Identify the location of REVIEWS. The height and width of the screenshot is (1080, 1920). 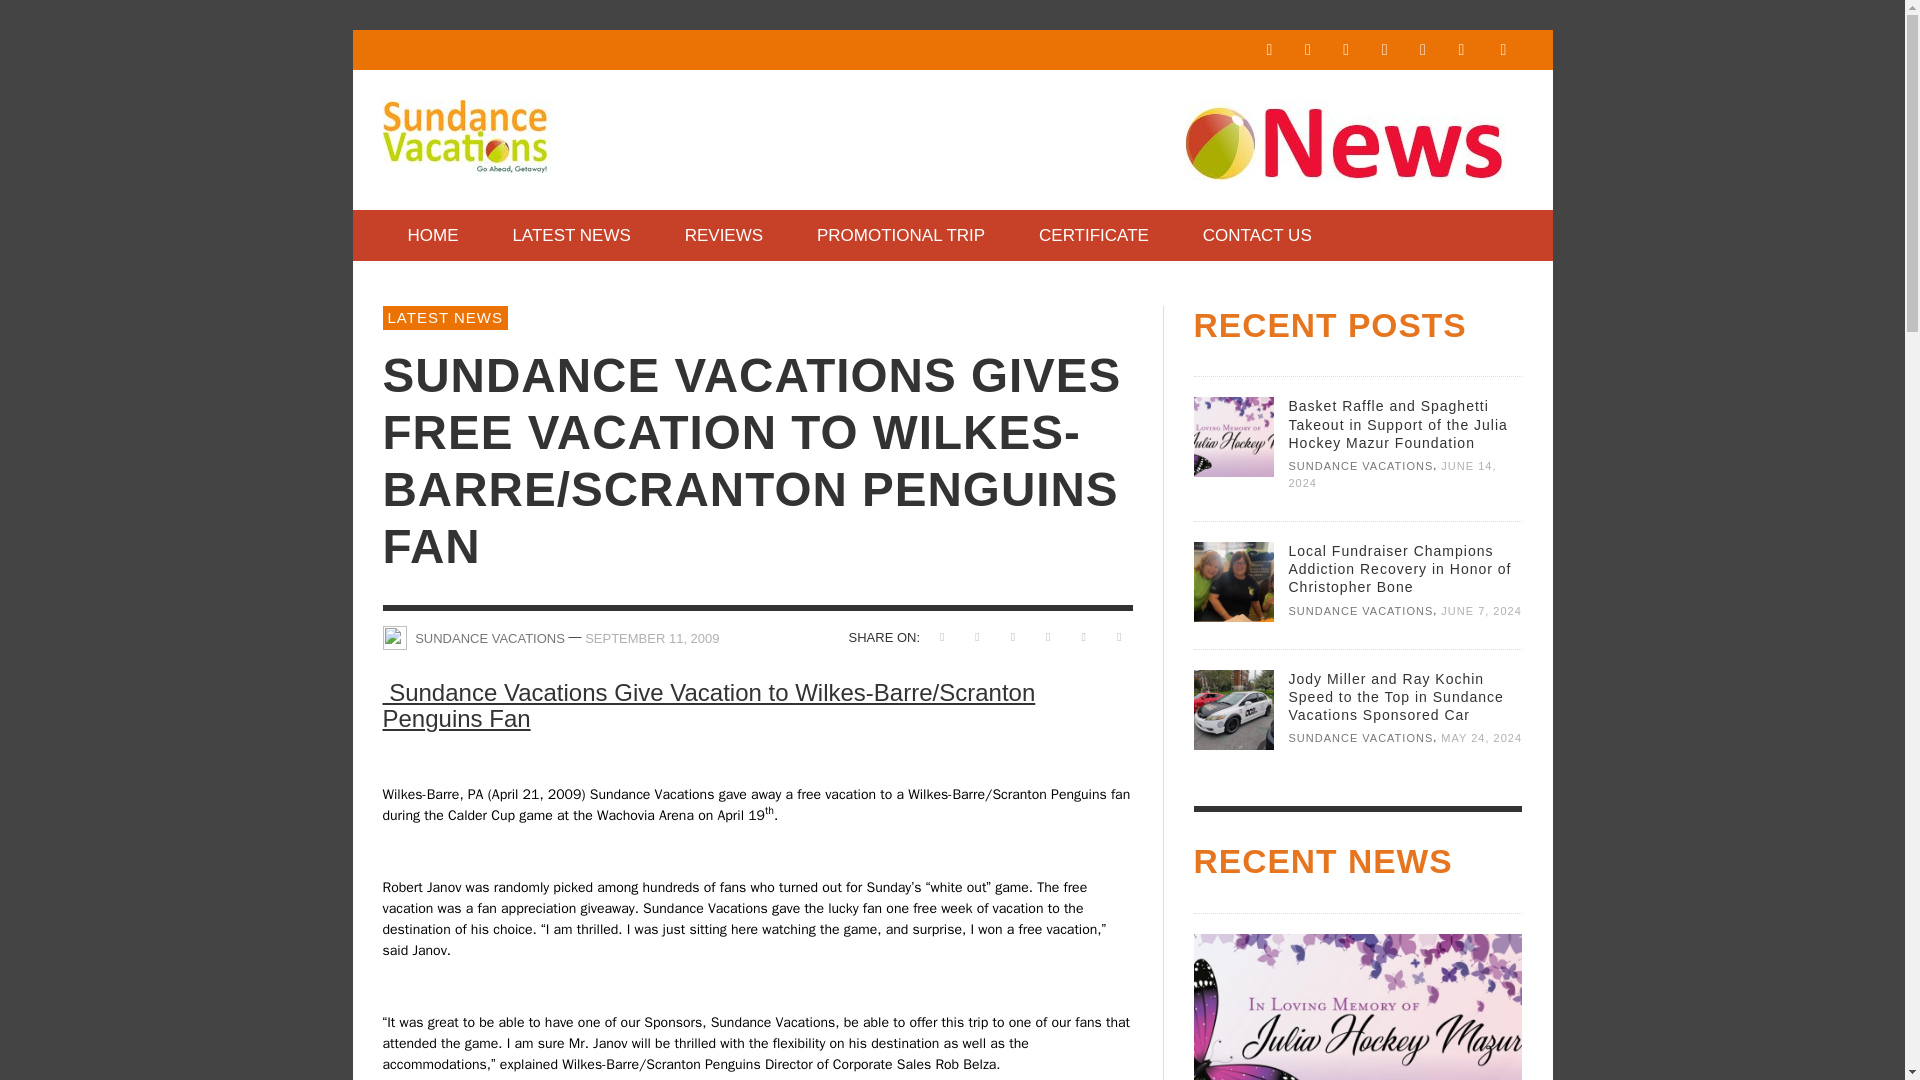
(724, 235).